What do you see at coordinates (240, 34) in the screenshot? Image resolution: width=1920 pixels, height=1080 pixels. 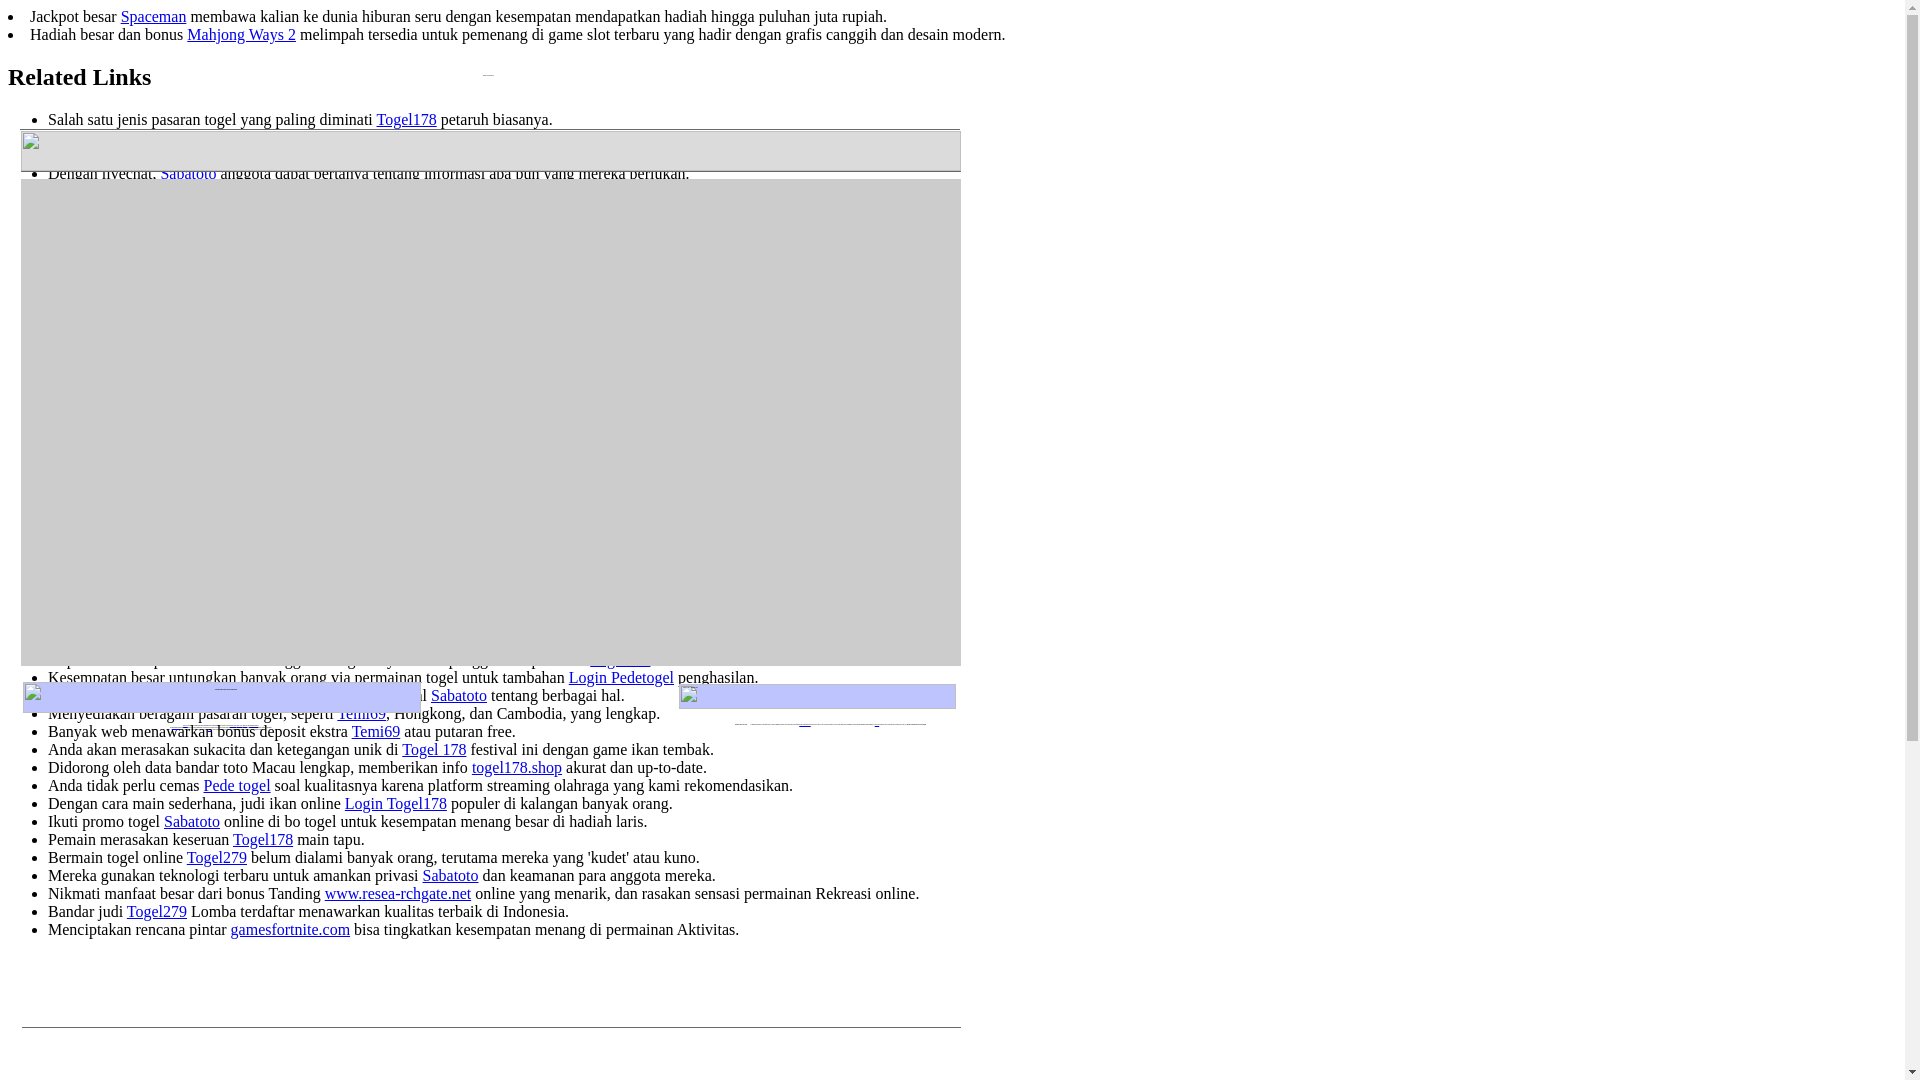 I see `Mahjong Ways 2` at bounding box center [240, 34].